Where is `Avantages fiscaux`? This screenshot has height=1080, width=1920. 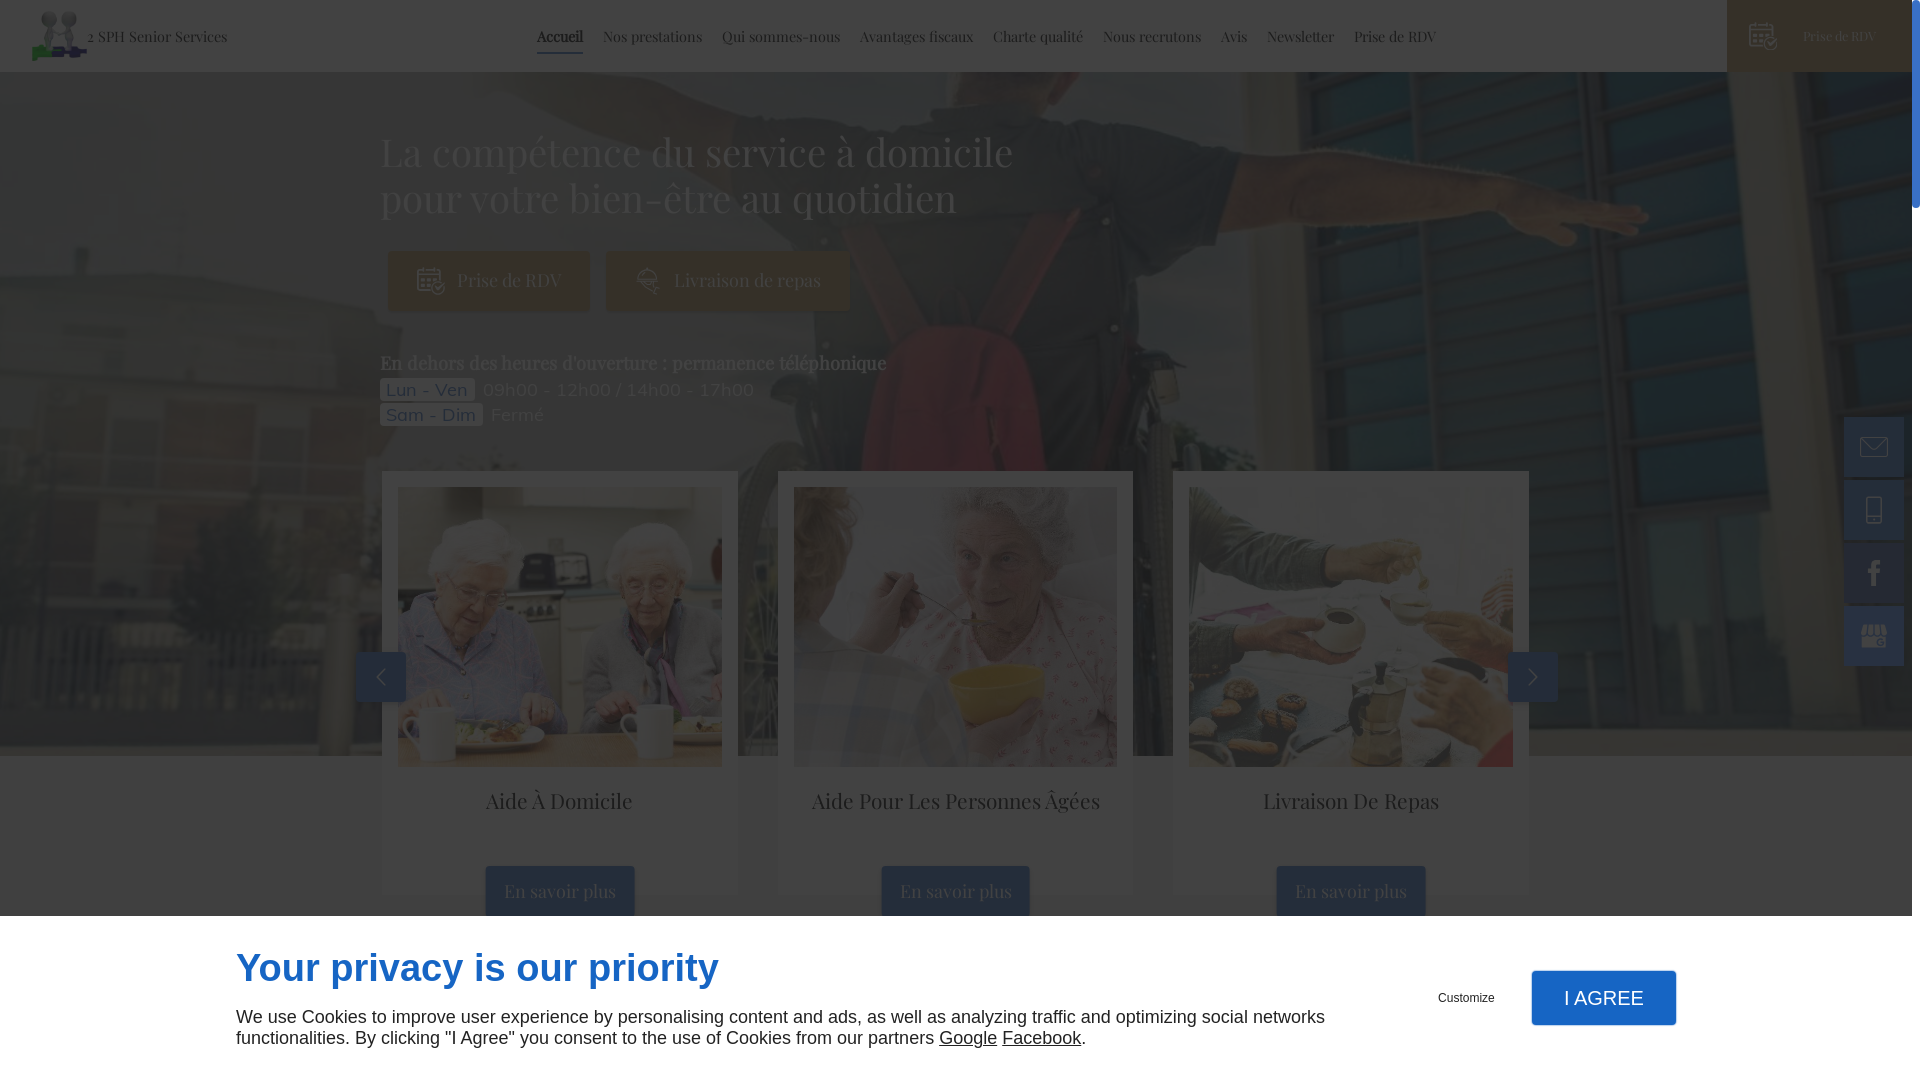
Avantages fiscaux is located at coordinates (916, 36).